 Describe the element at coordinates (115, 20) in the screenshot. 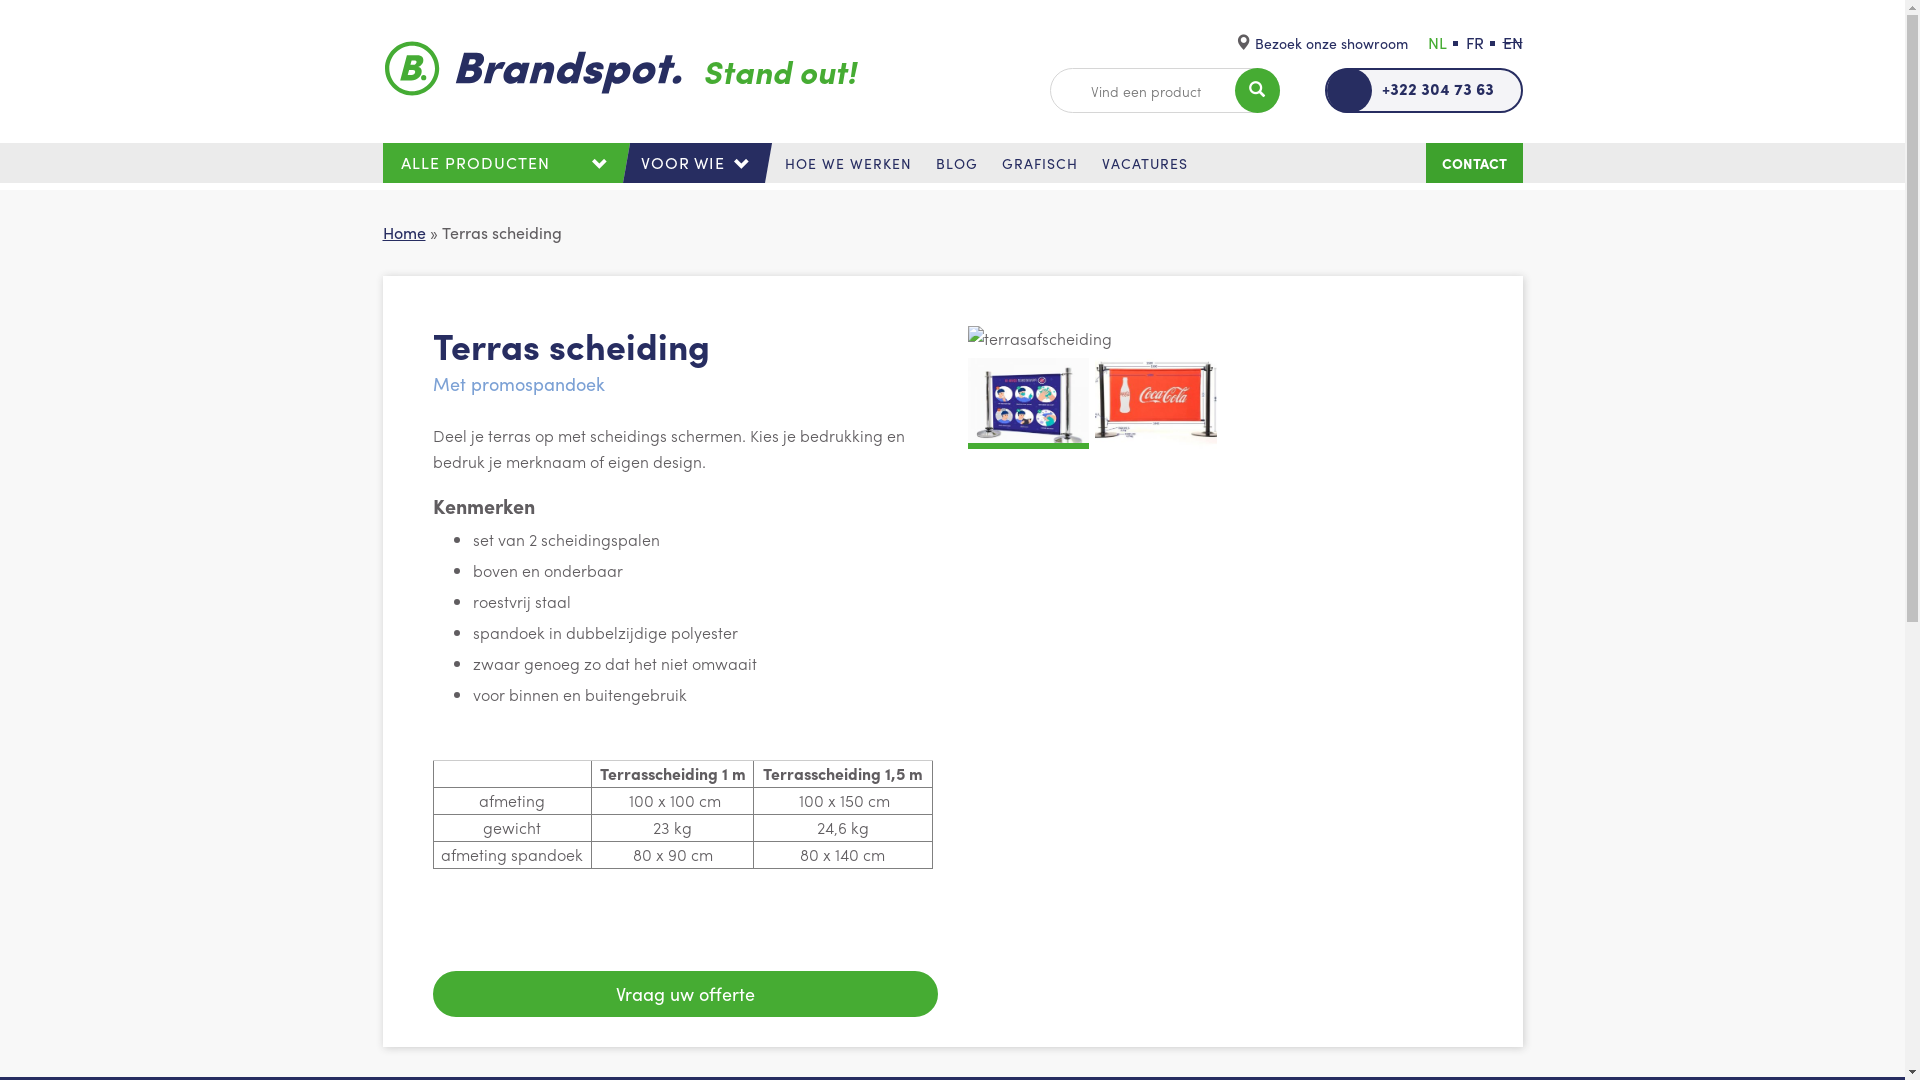

I see `GO` at that location.